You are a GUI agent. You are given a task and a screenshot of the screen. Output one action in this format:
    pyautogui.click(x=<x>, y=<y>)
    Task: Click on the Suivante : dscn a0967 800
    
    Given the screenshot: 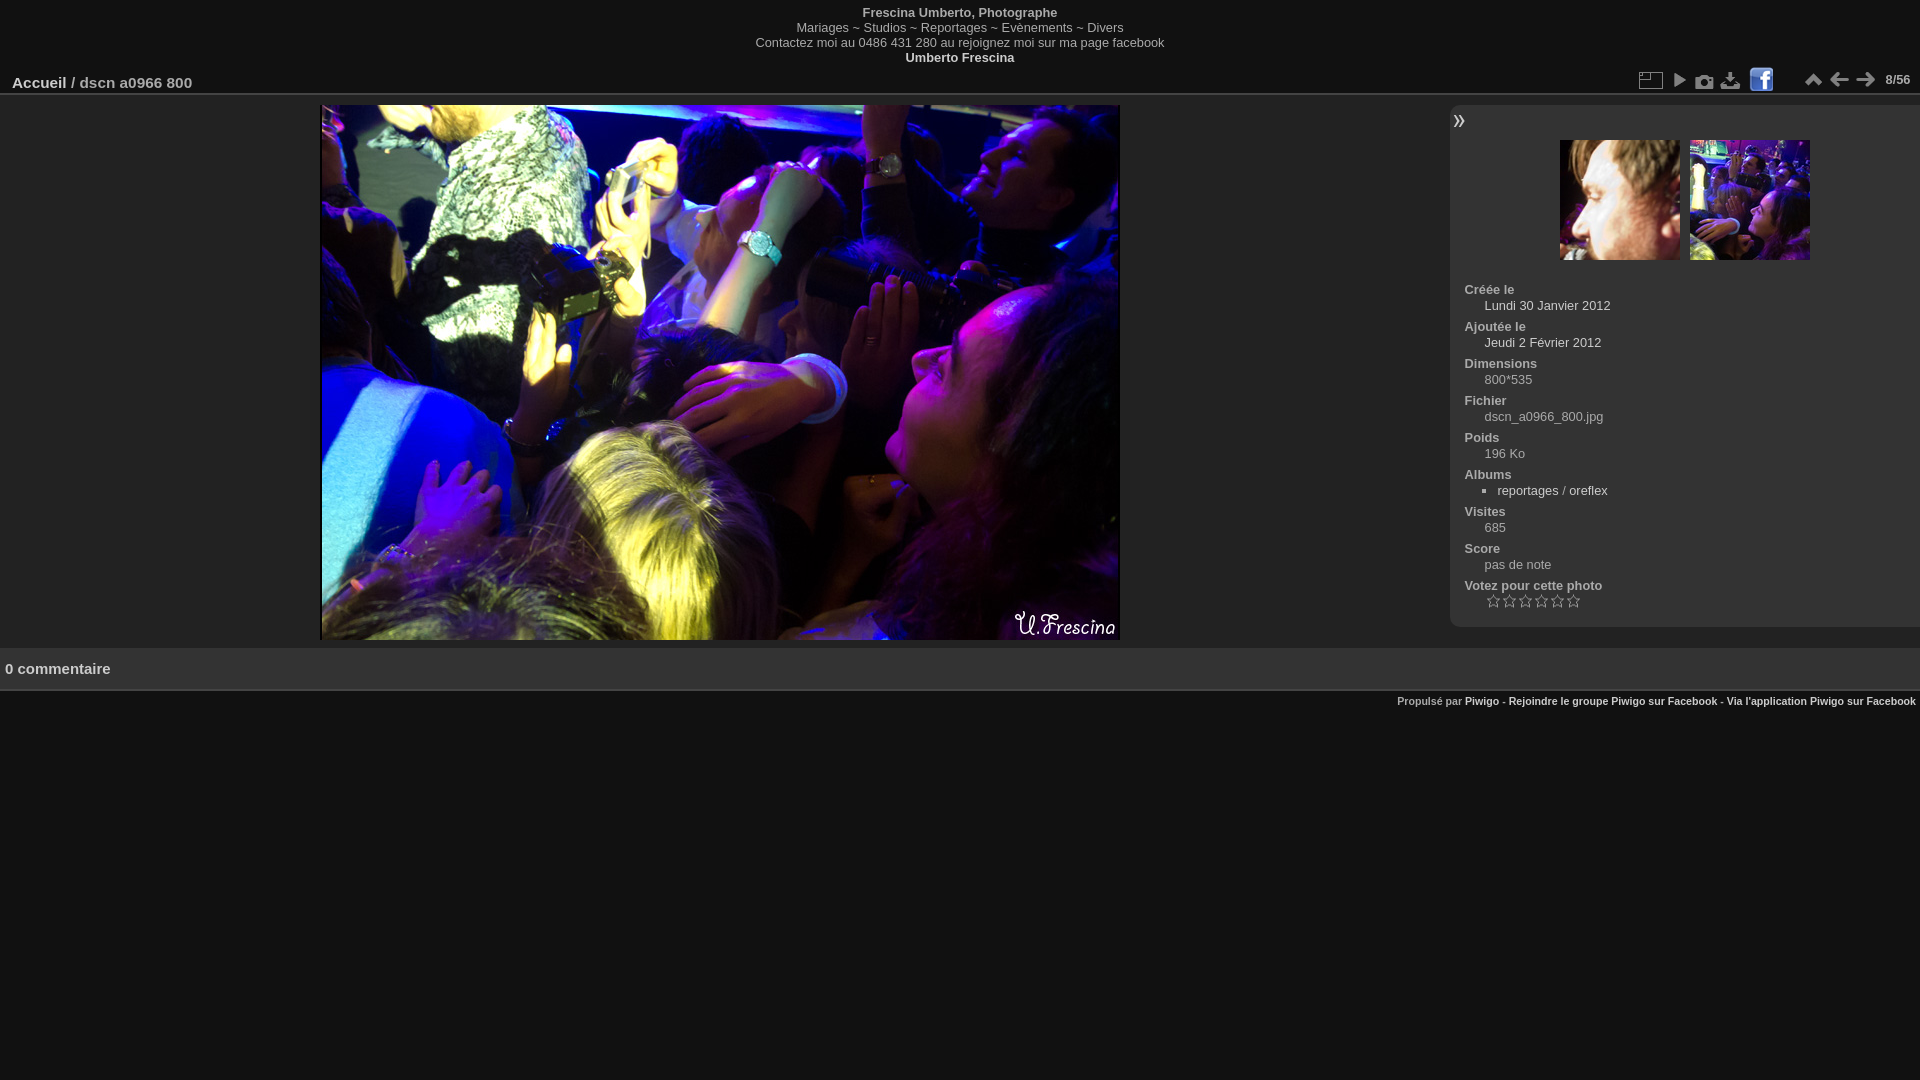 What is the action you would take?
    pyautogui.click(x=1865, y=80)
    